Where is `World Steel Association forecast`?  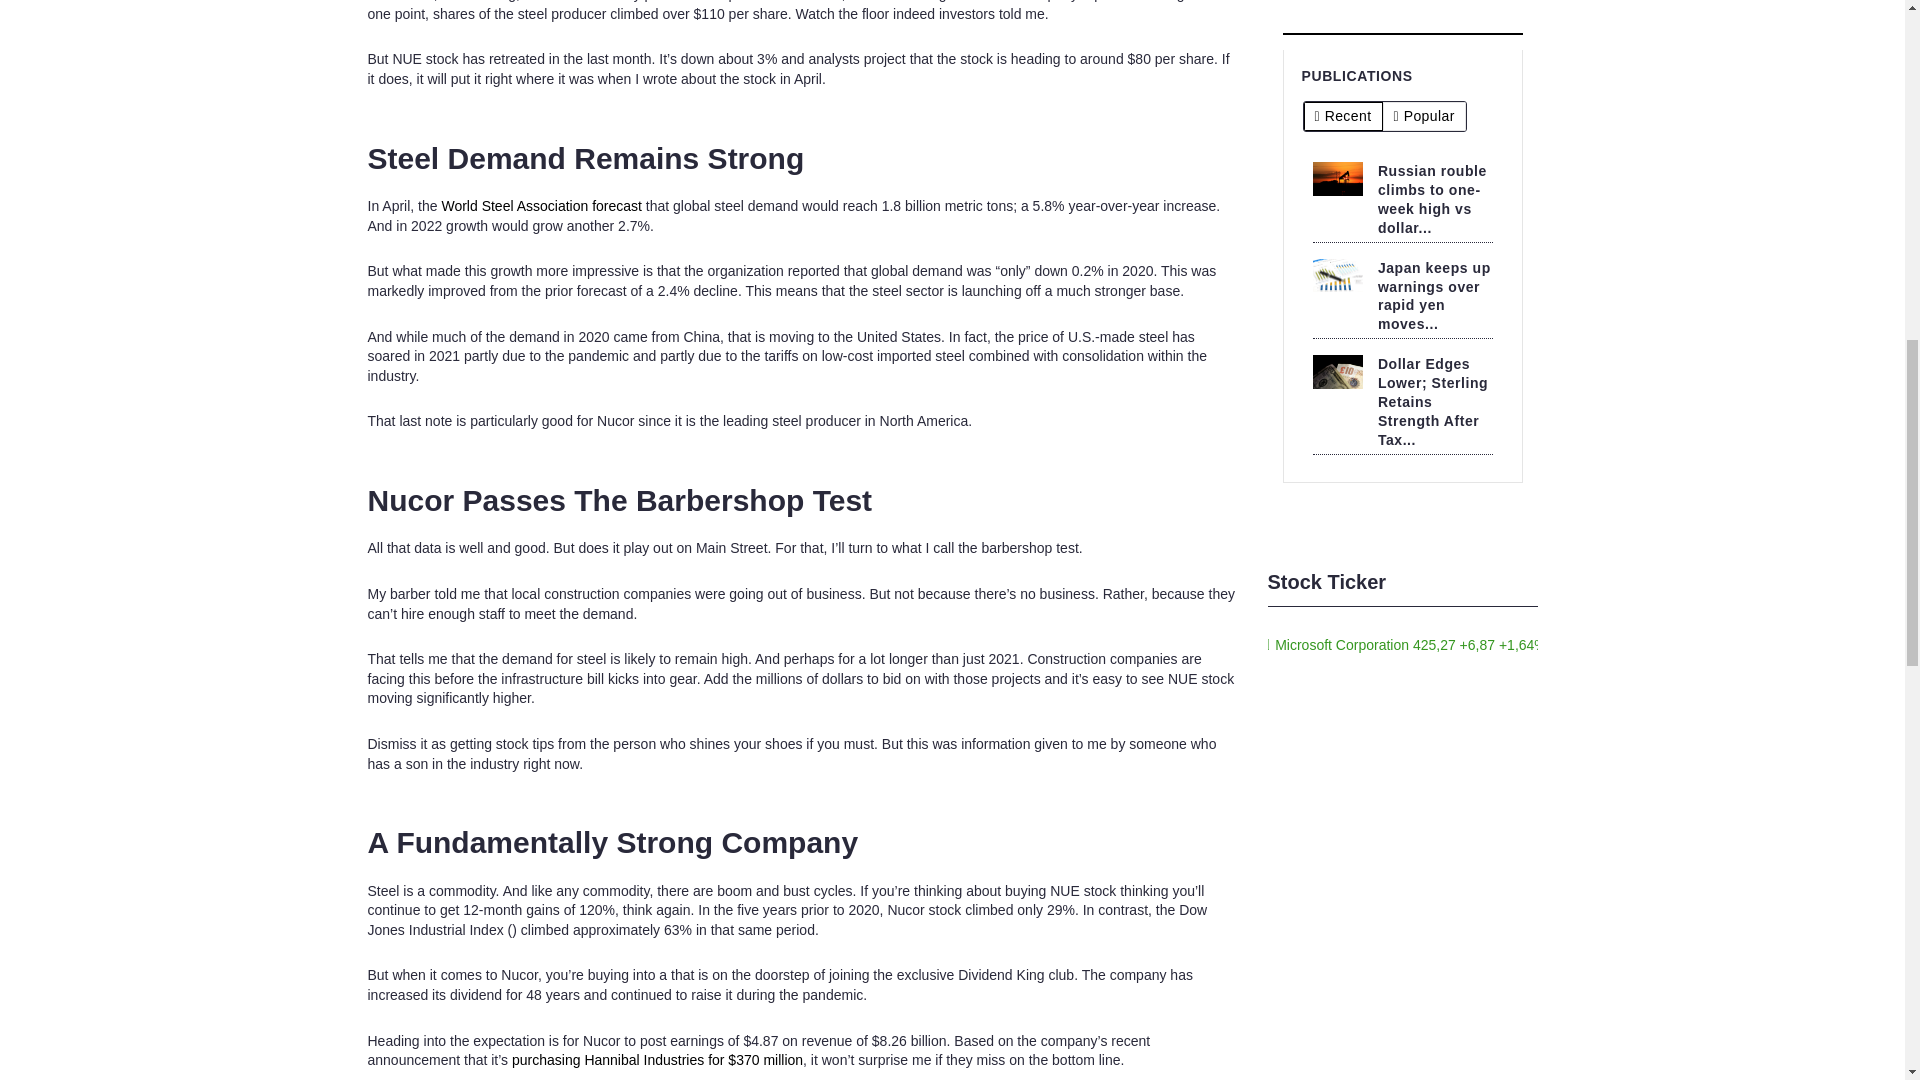 World Steel Association forecast is located at coordinates (543, 205).